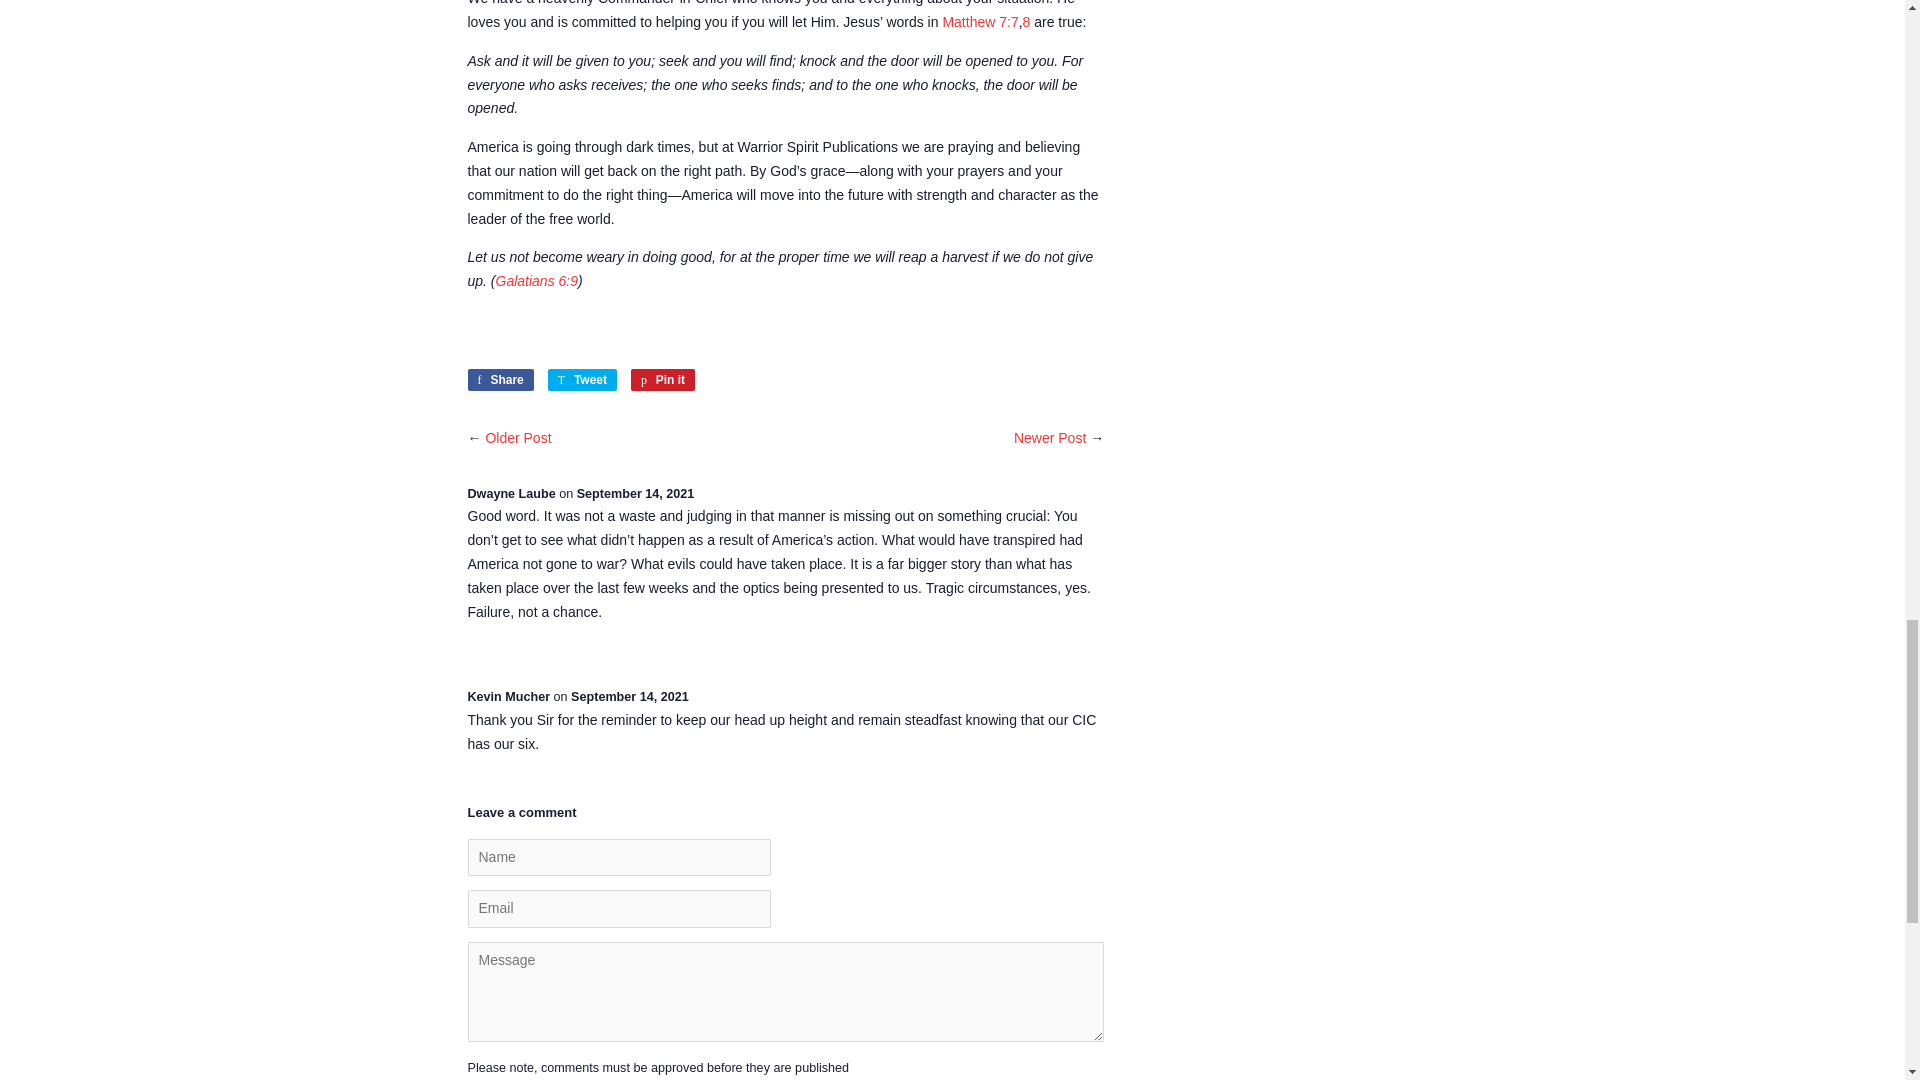 The height and width of the screenshot is (1080, 1920). Describe the element at coordinates (518, 438) in the screenshot. I see `Matthew 7:7` at that location.